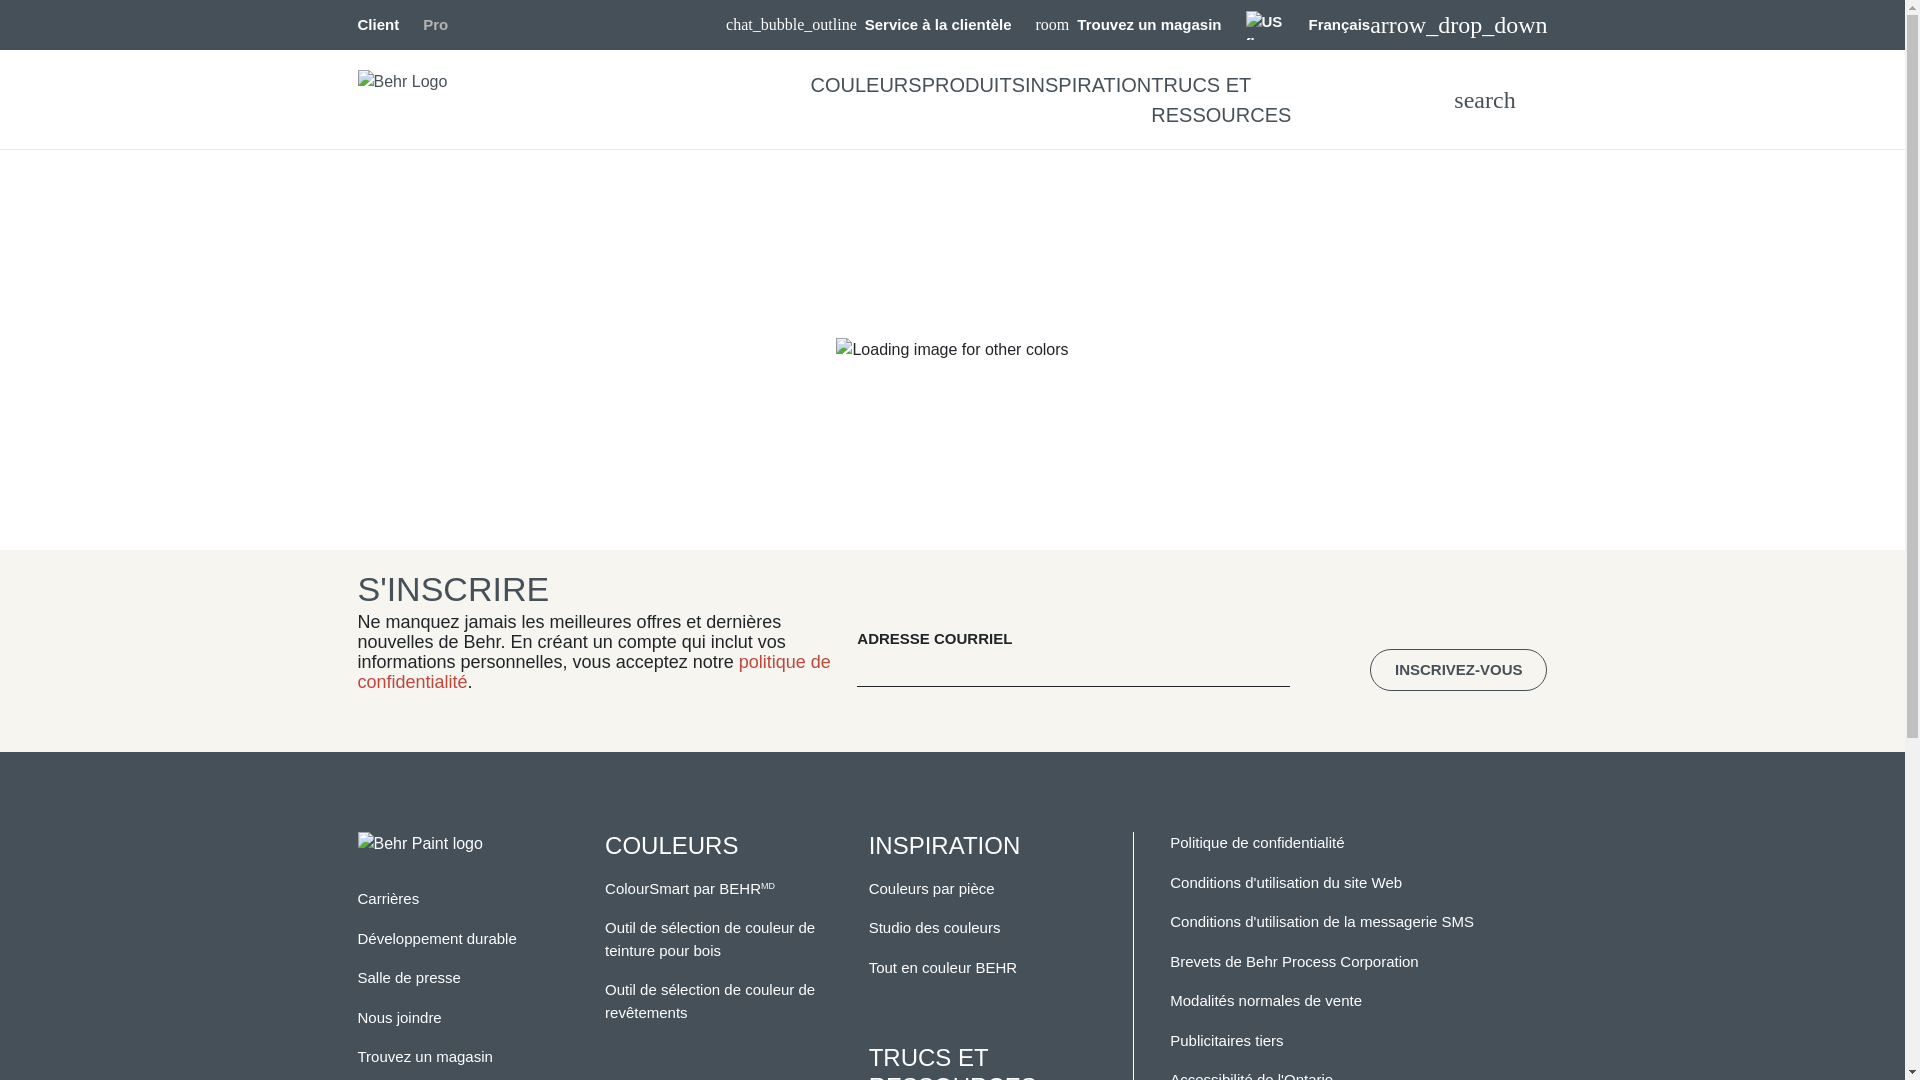 Image resolution: width=1920 pixels, height=1080 pixels. What do you see at coordinates (400, 1018) in the screenshot?
I see `Nous joindre` at bounding box center [400, 1018].